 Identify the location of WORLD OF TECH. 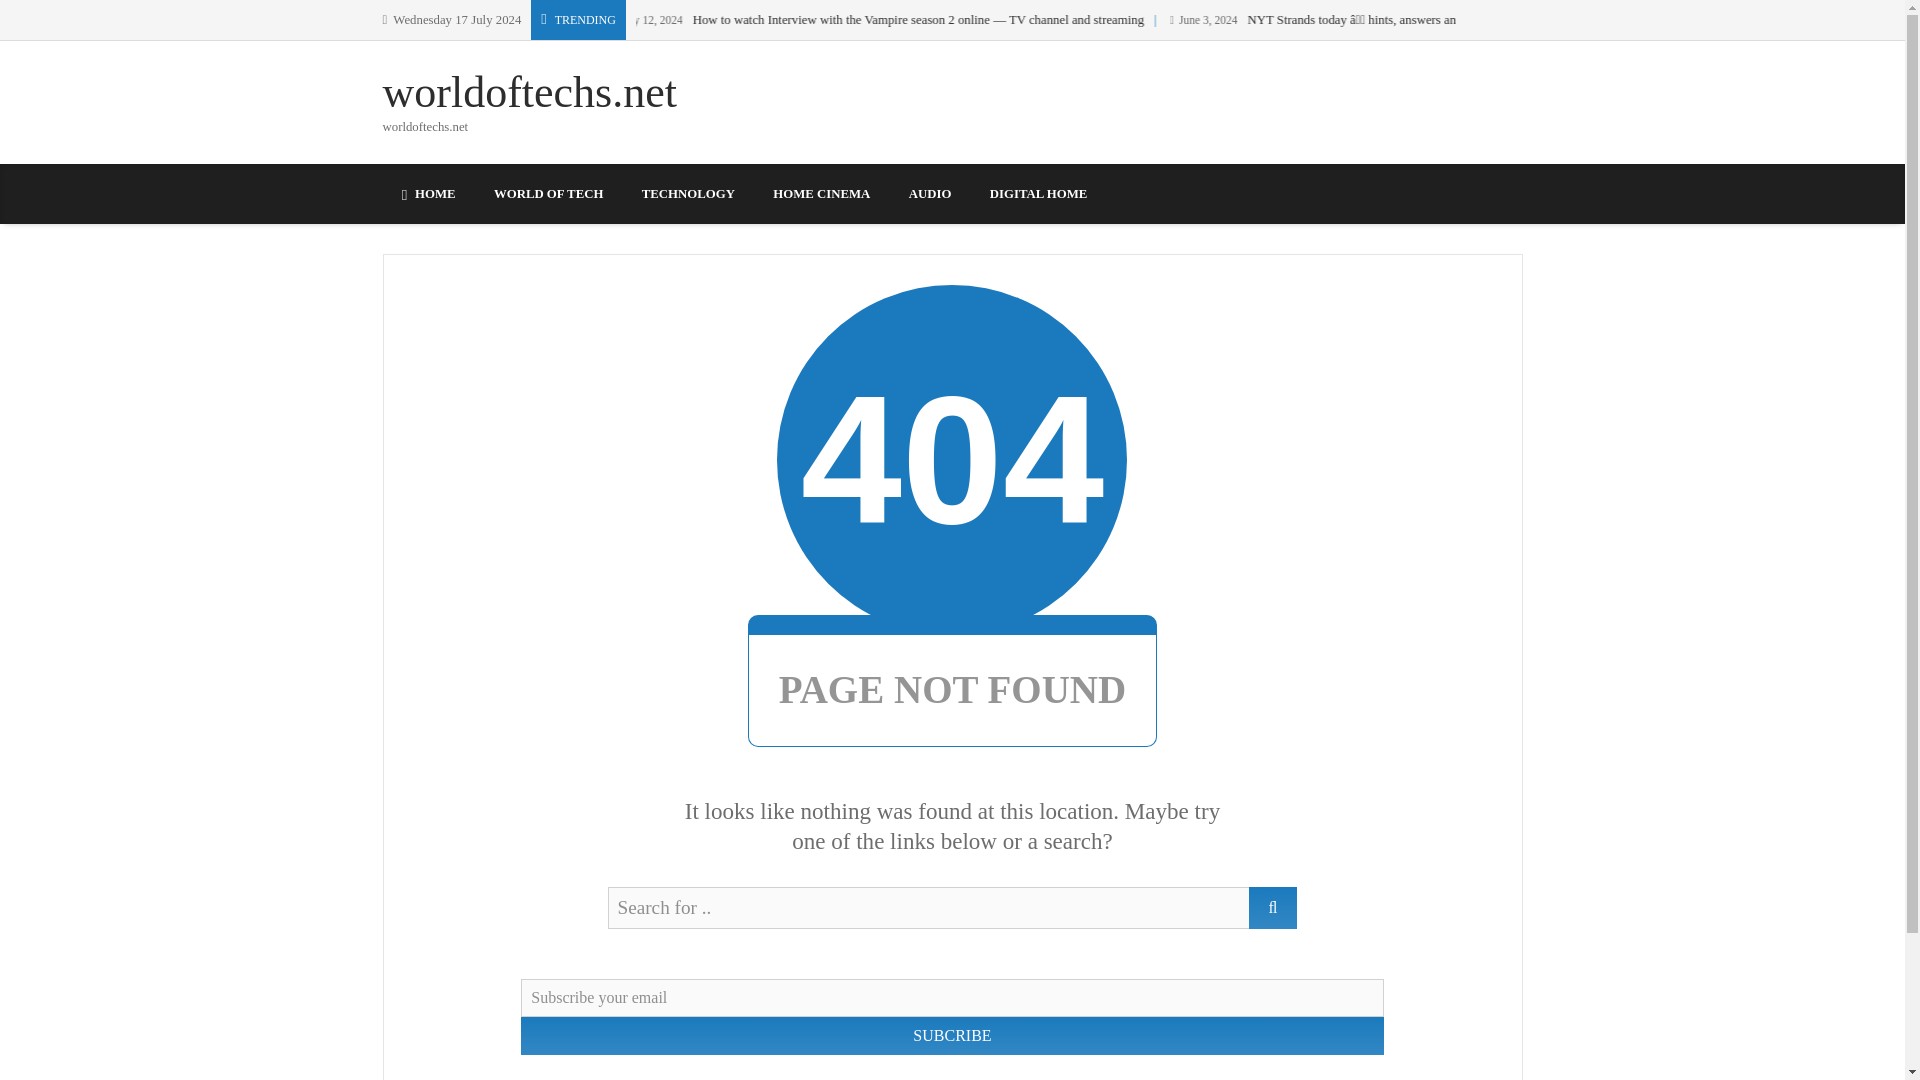
(548, 194).